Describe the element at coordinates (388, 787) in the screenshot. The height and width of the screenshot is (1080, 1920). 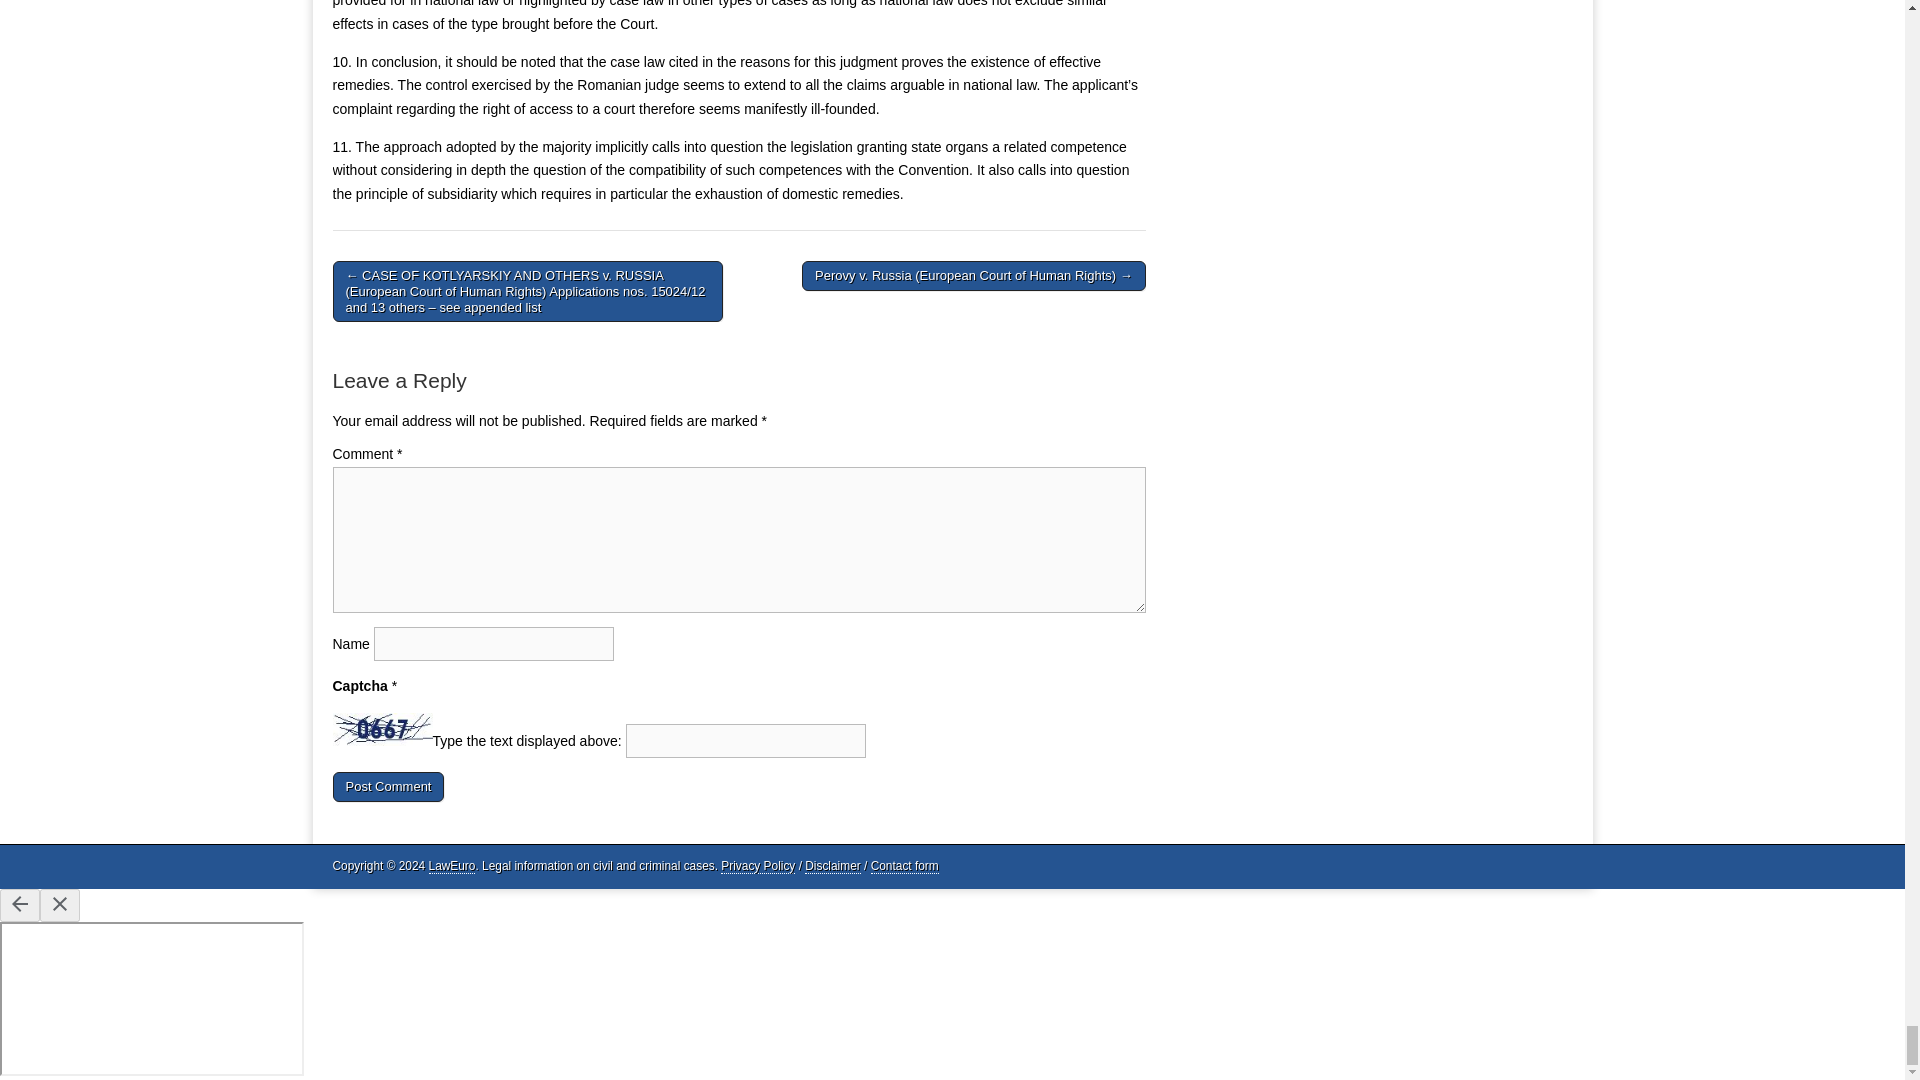
I see `Post Comment` at that location.